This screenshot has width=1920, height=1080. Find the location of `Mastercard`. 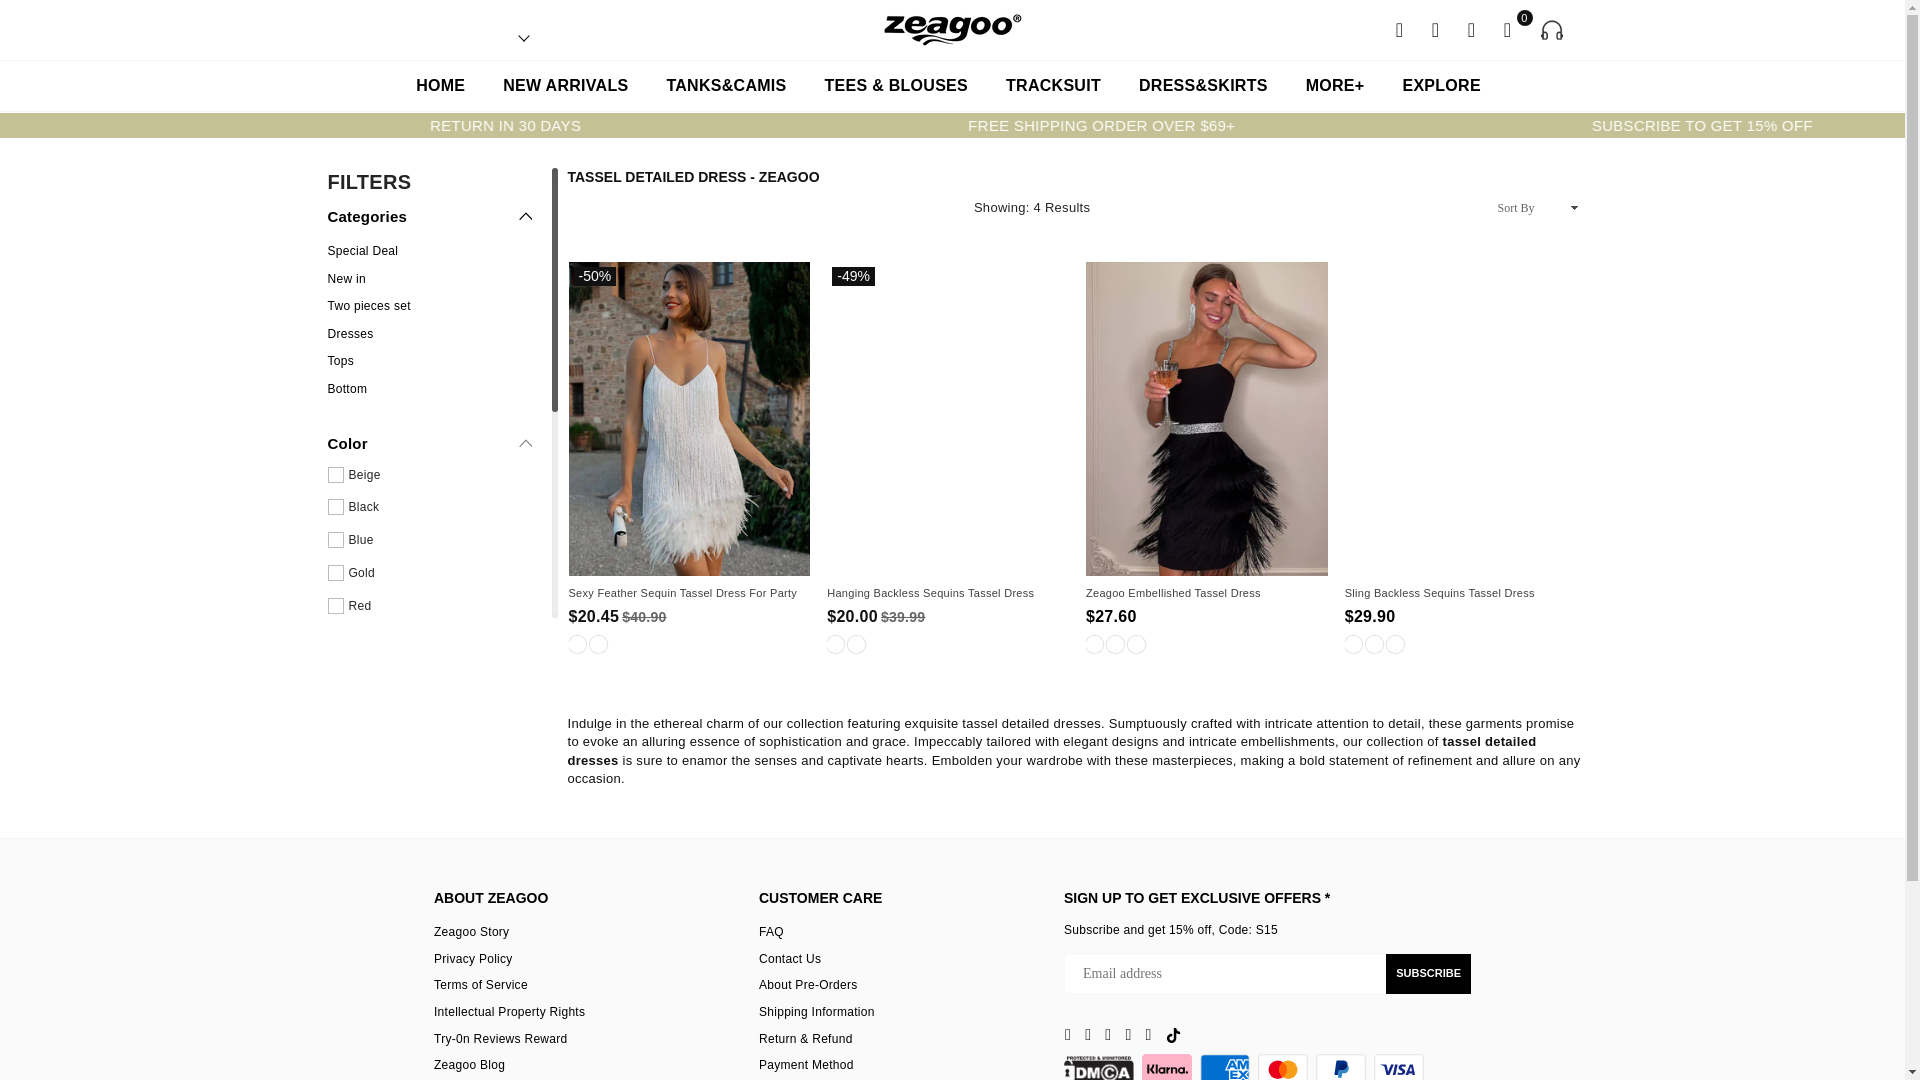

Mastercard is located at coordinates (1282, 1067).